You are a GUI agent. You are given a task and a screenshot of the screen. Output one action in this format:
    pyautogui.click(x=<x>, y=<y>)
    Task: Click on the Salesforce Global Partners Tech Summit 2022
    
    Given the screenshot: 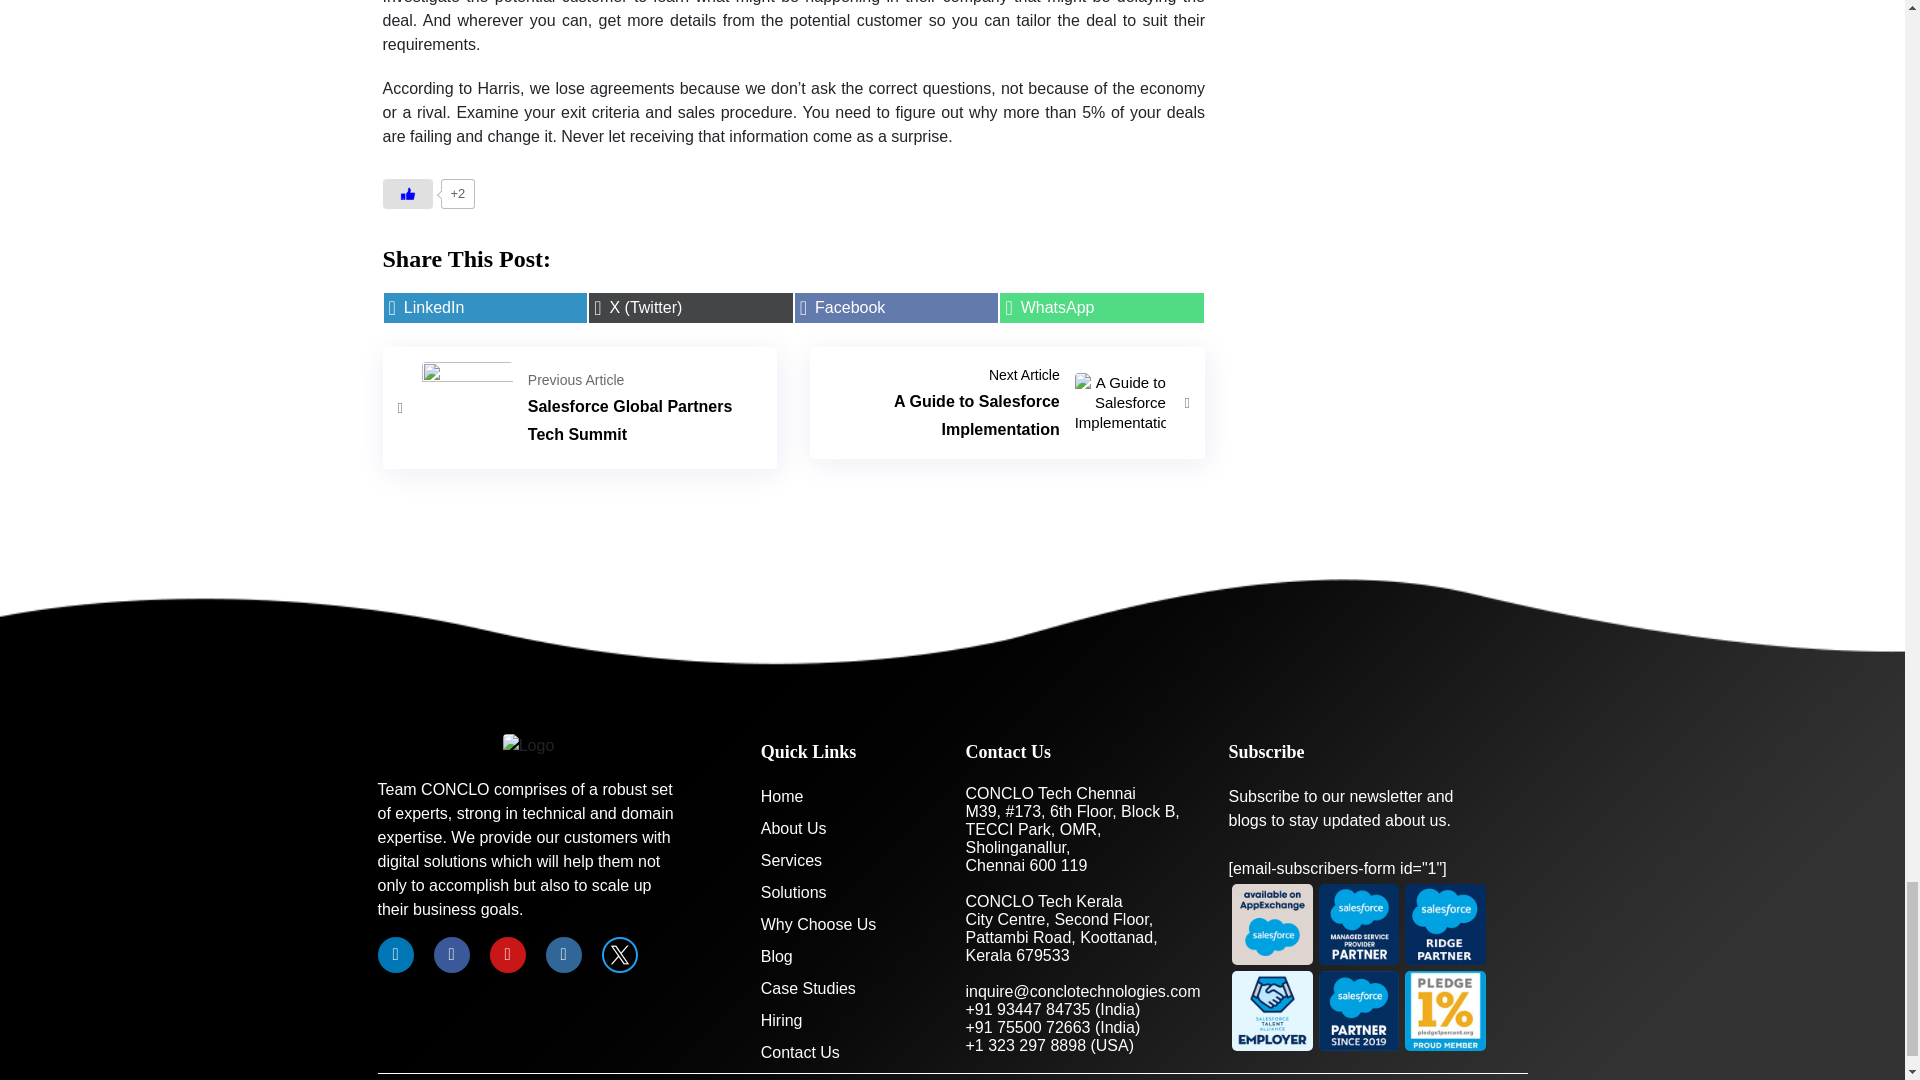 What is the action you would take?
    pyautogui.click(x=897, y=308)
    